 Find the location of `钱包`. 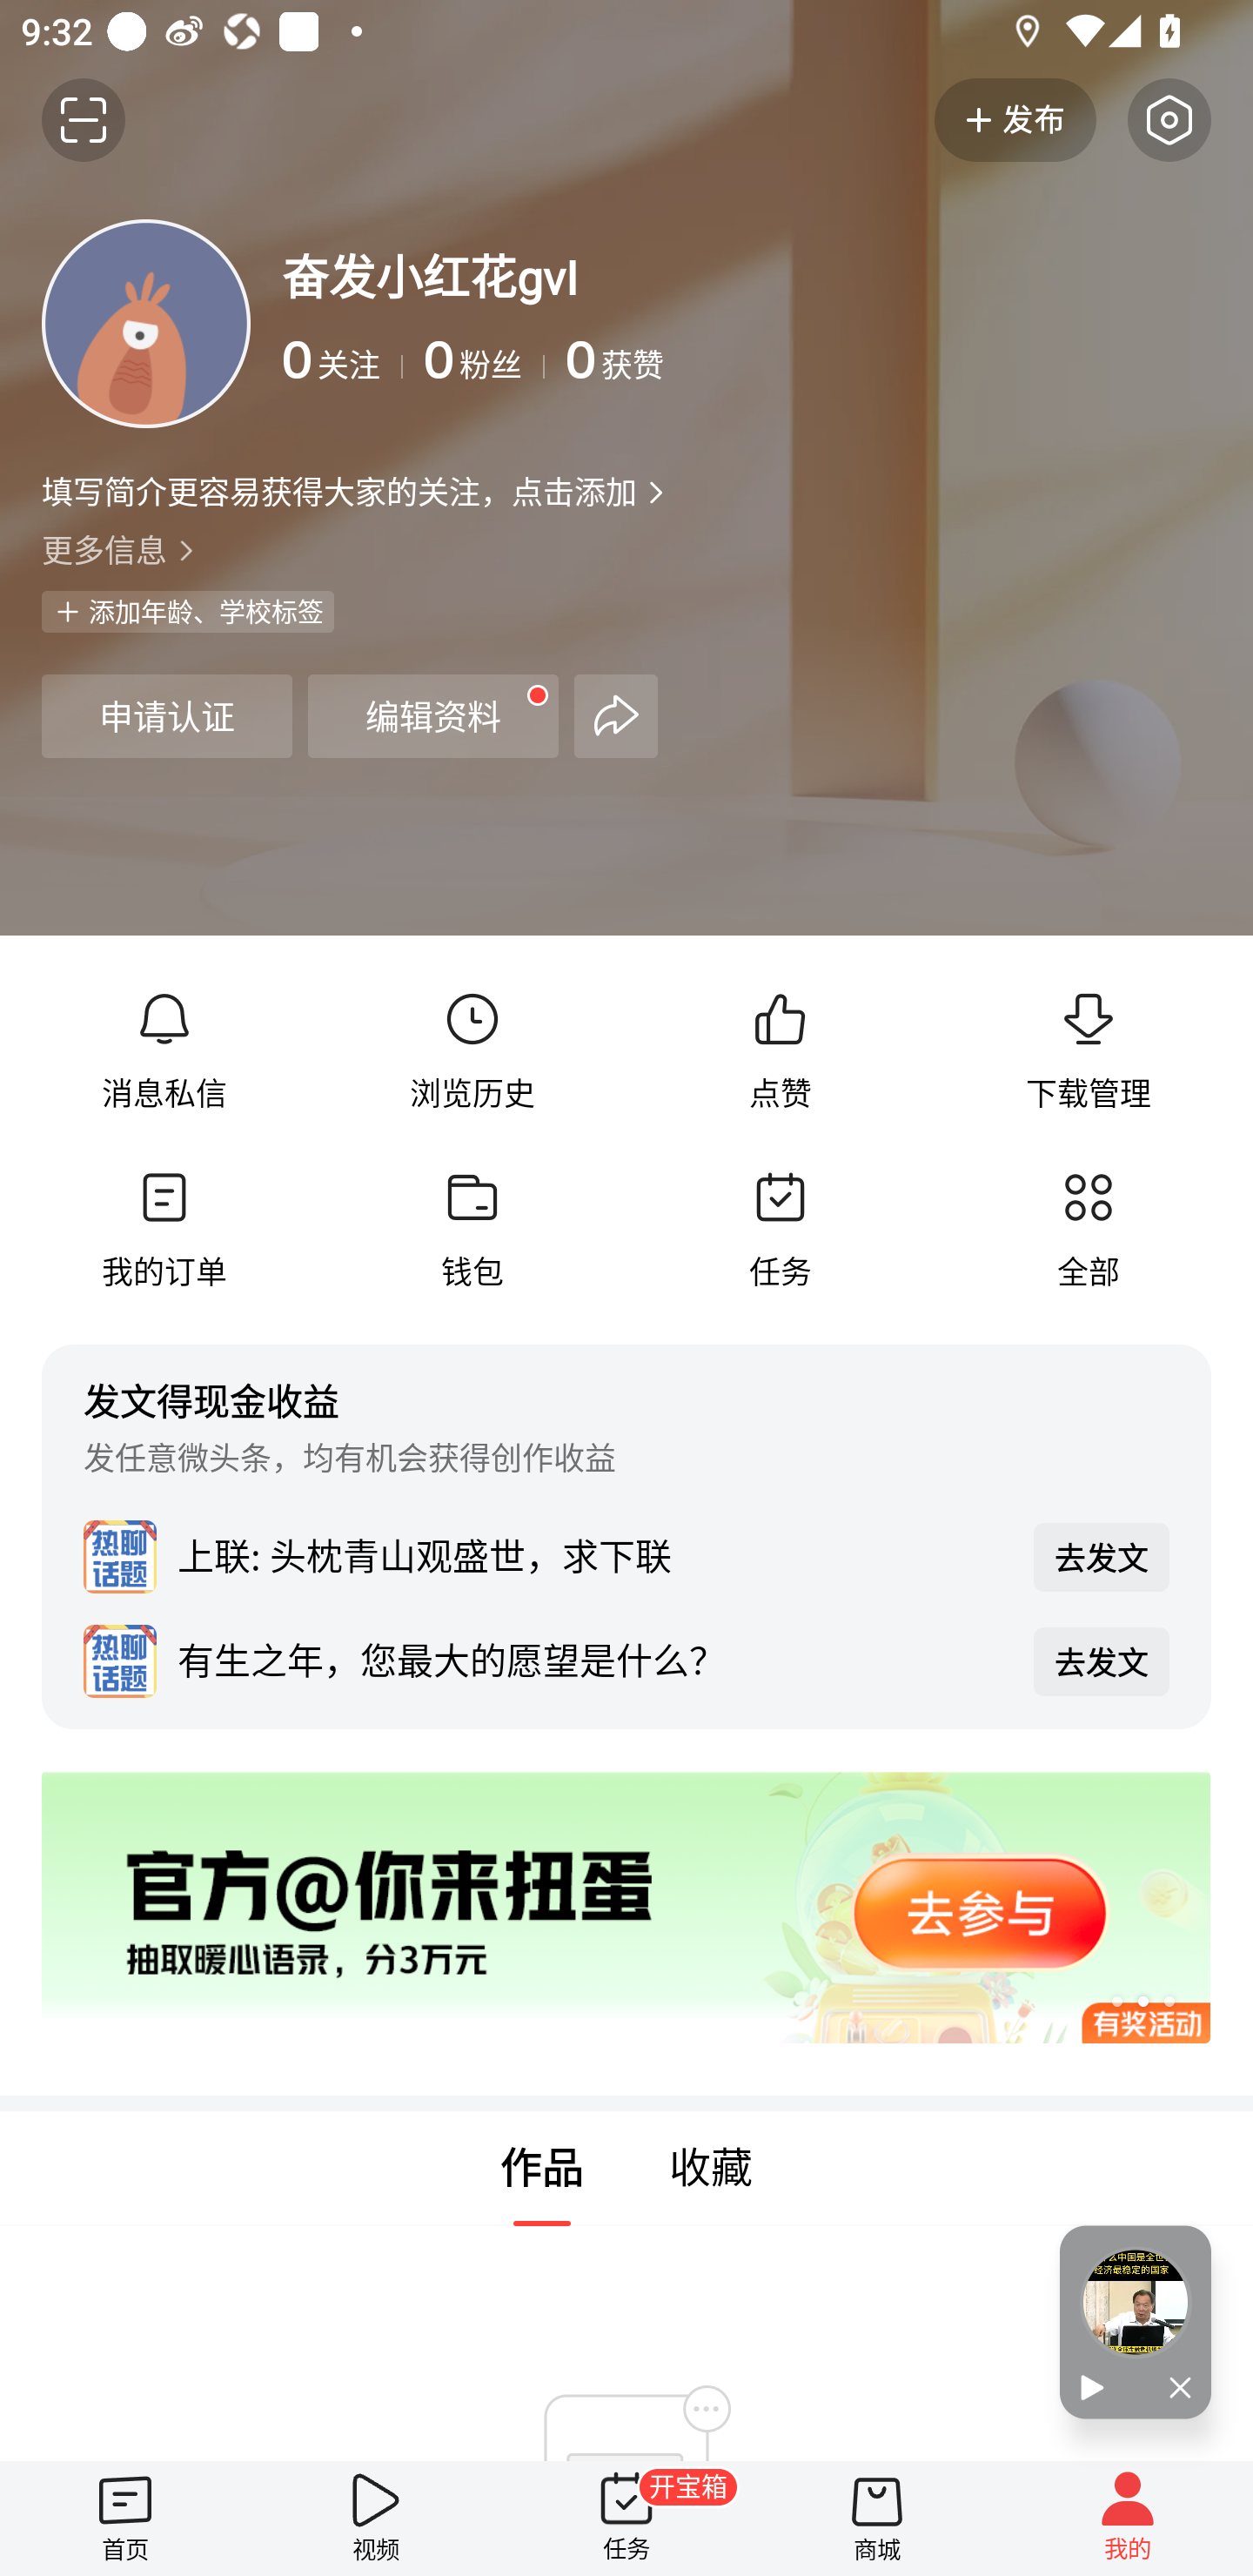

钱包 is located at coordinates (472, 1230).